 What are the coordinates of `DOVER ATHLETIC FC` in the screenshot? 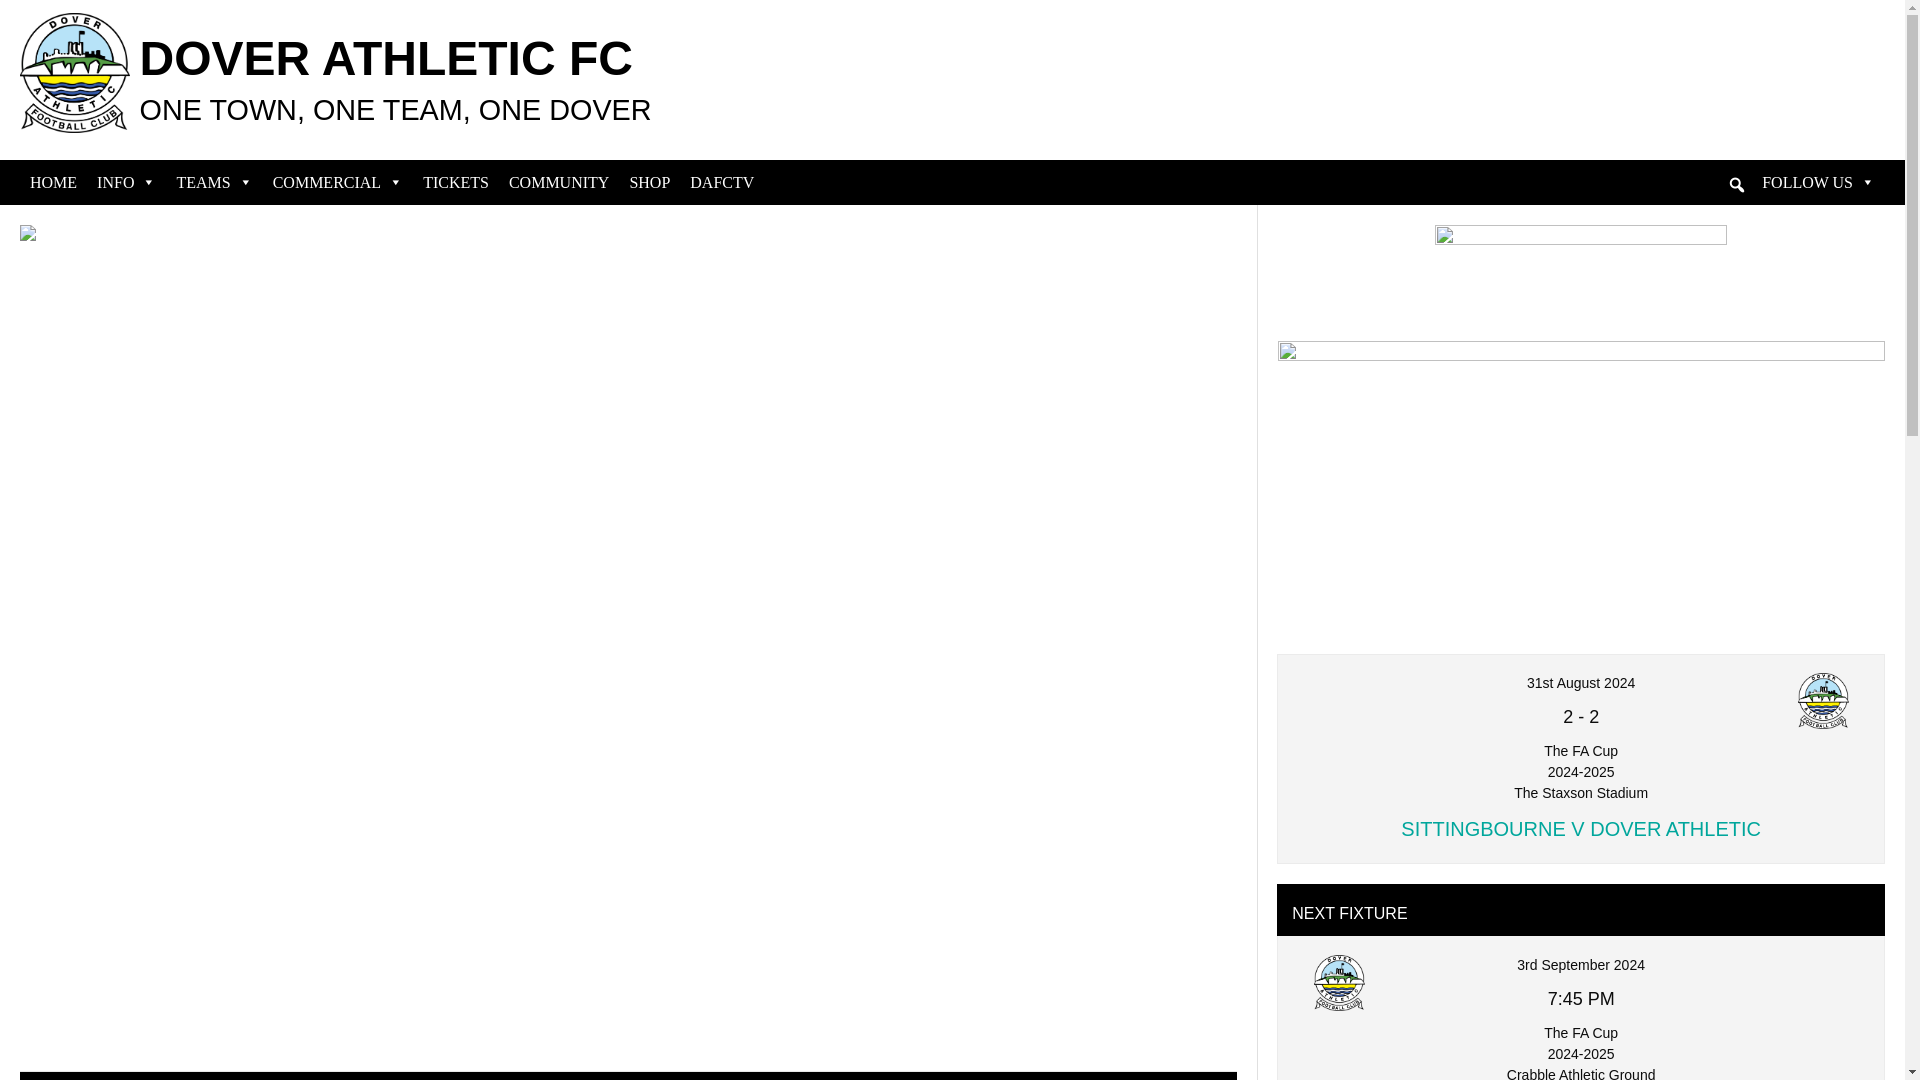 It's located at (386, 58).